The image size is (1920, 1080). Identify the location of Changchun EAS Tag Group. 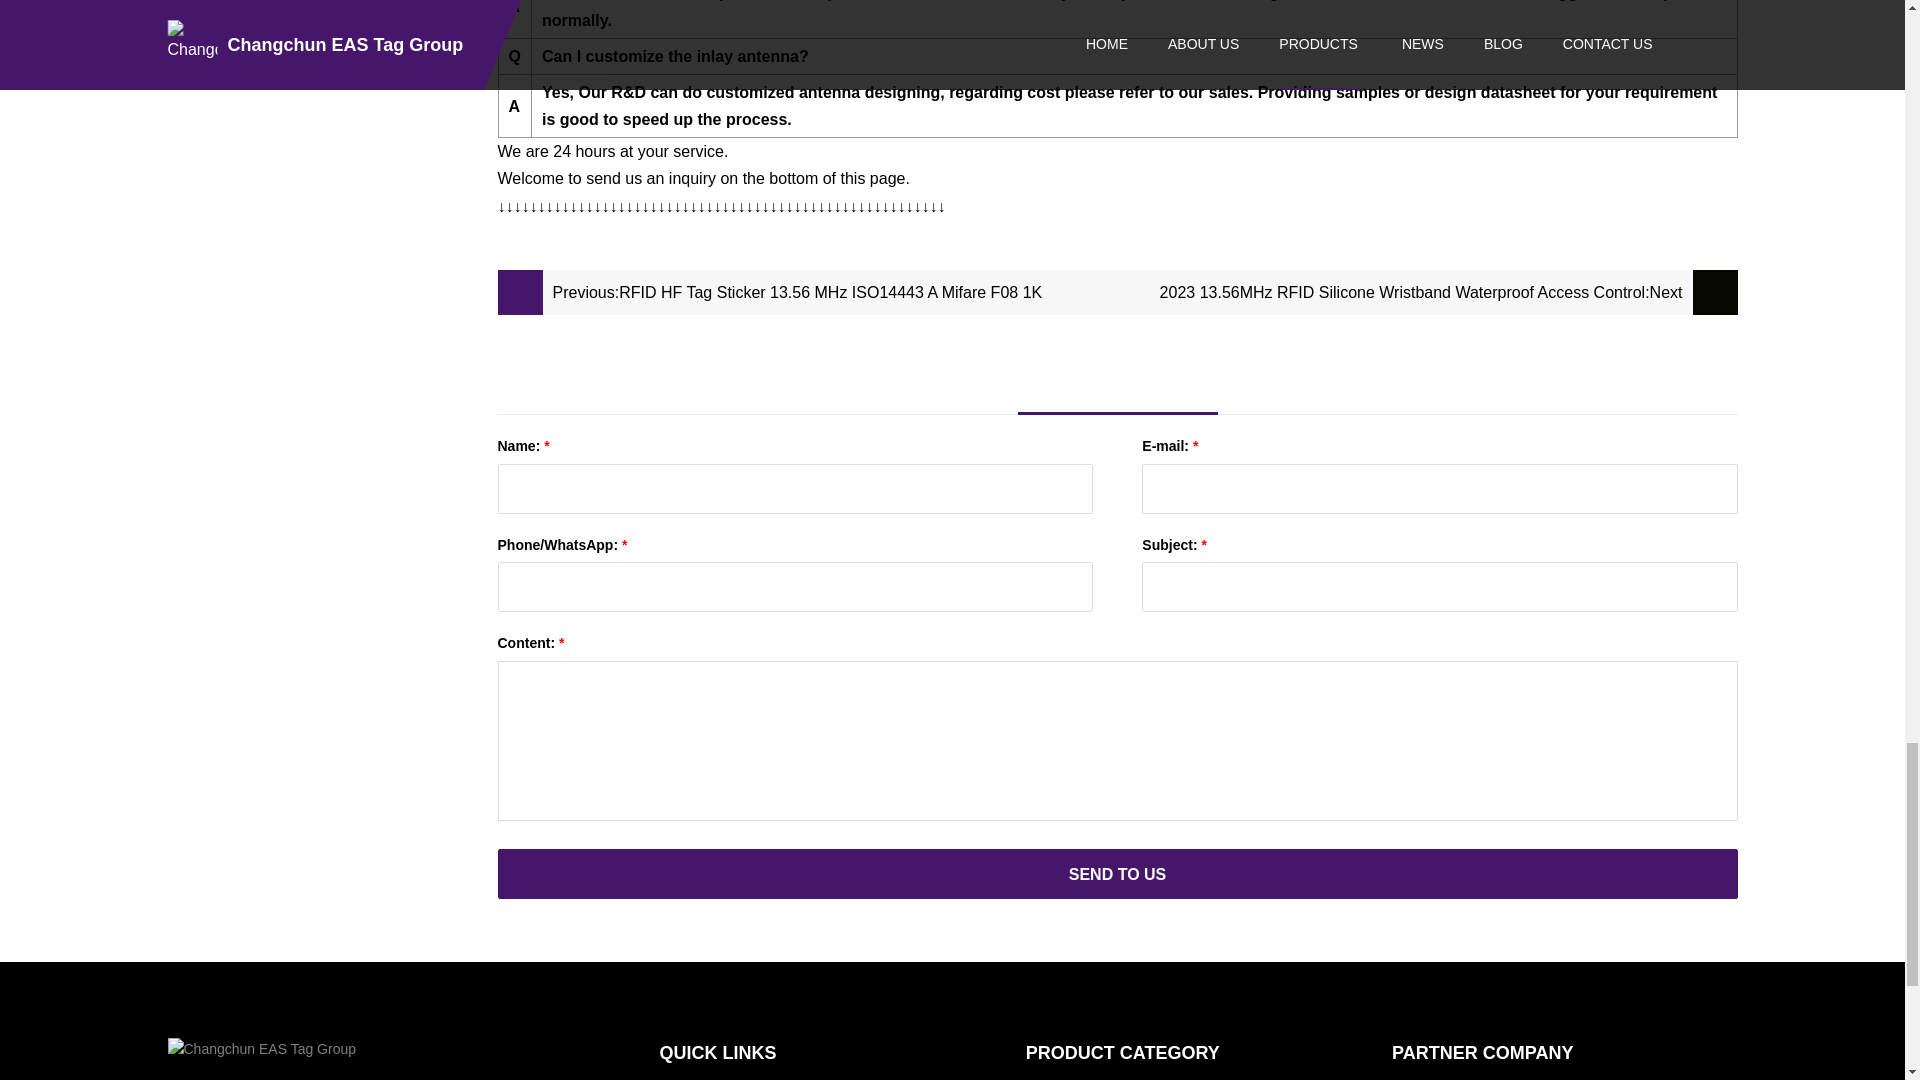
(268, 1049).